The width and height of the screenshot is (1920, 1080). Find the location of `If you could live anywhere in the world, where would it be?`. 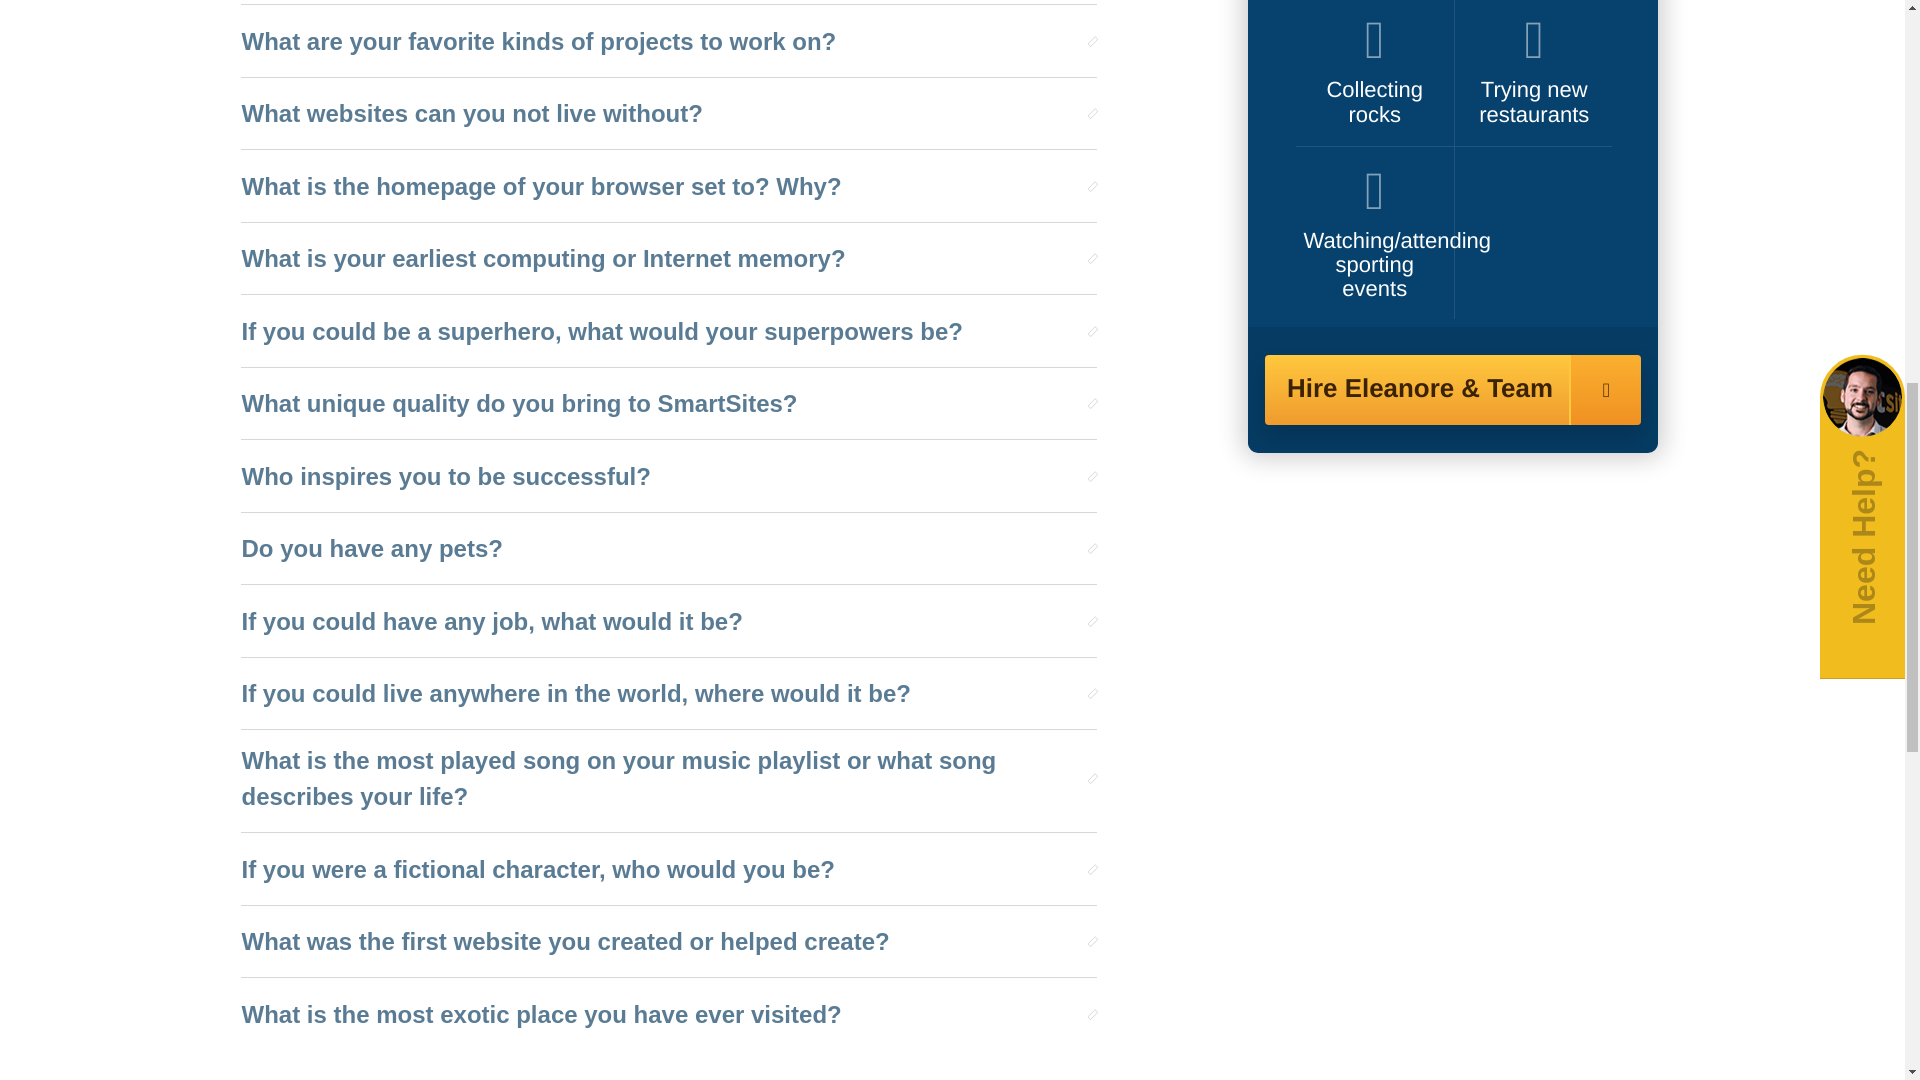

If you could live anywhere in the world, where would it be? is located at coordinates (660, 694).